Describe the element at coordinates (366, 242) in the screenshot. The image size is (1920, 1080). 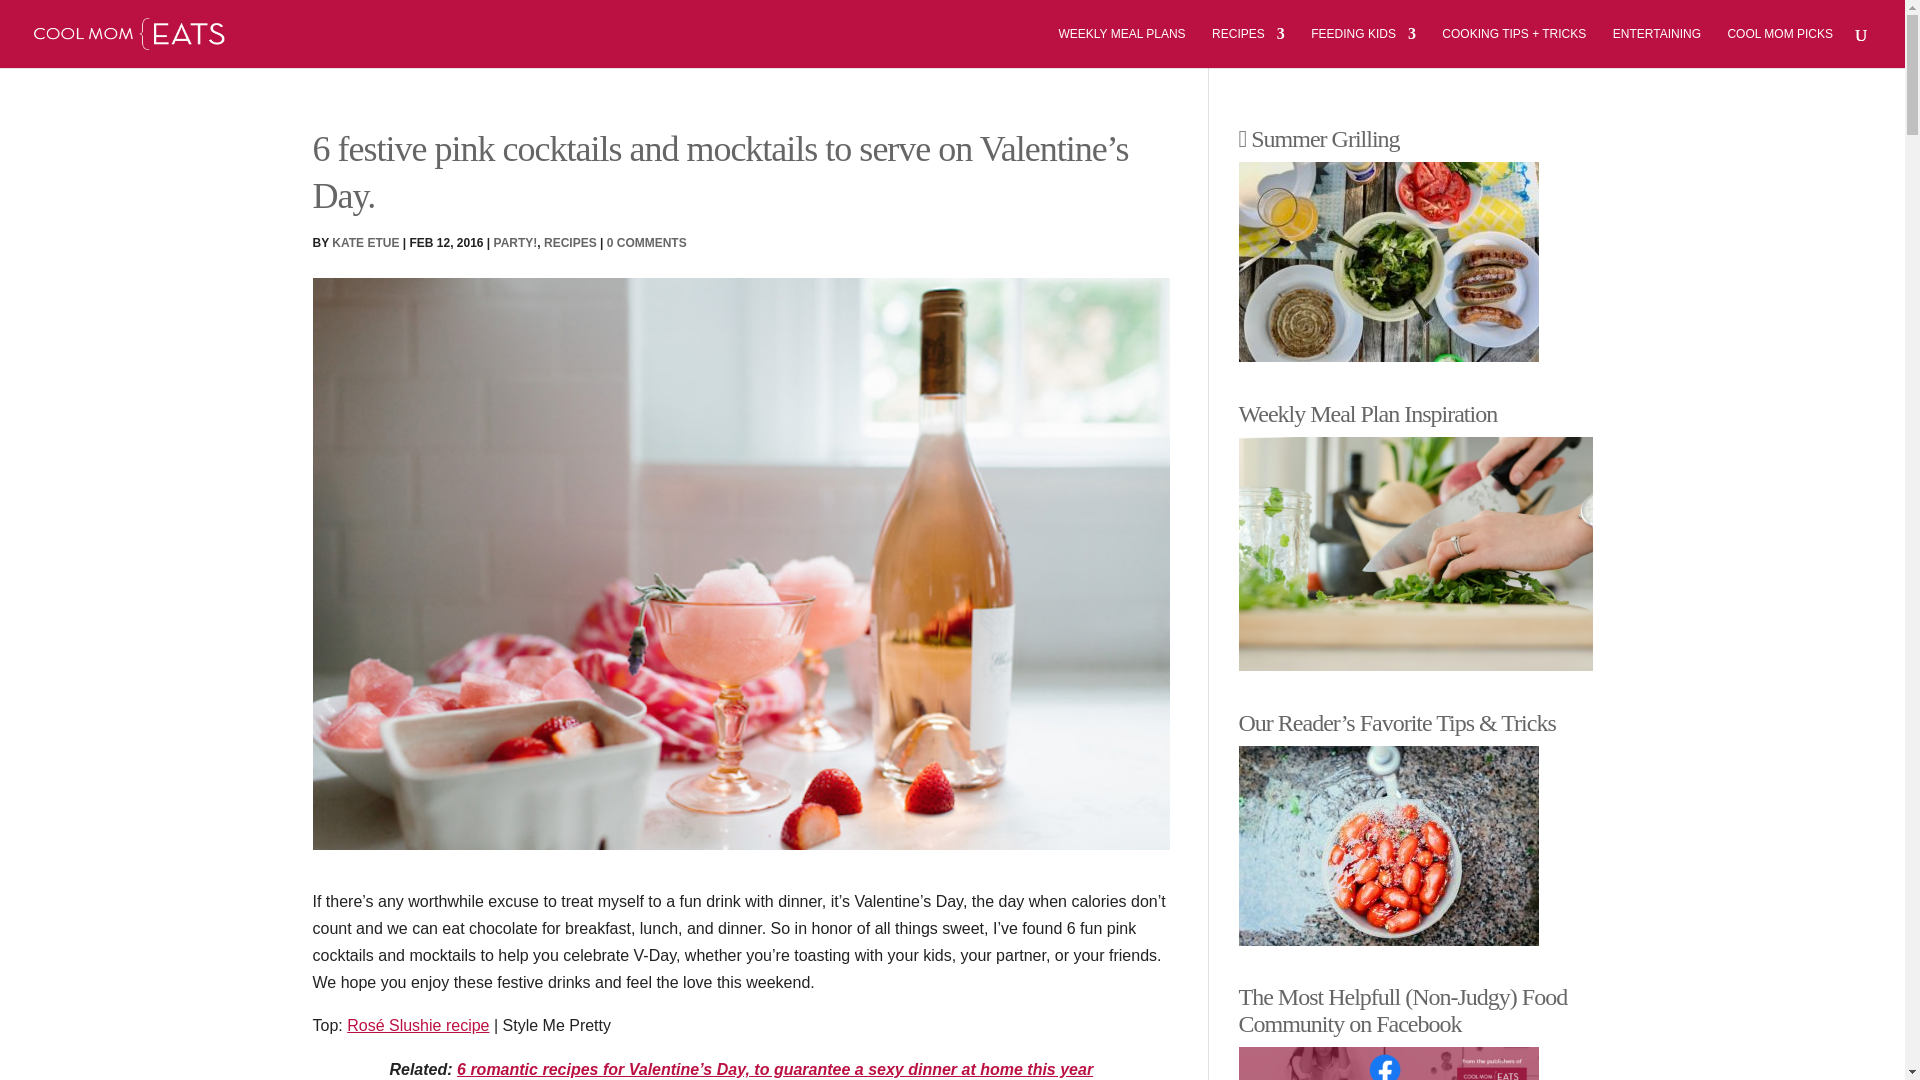
I see `KATE ETUE` at that location.